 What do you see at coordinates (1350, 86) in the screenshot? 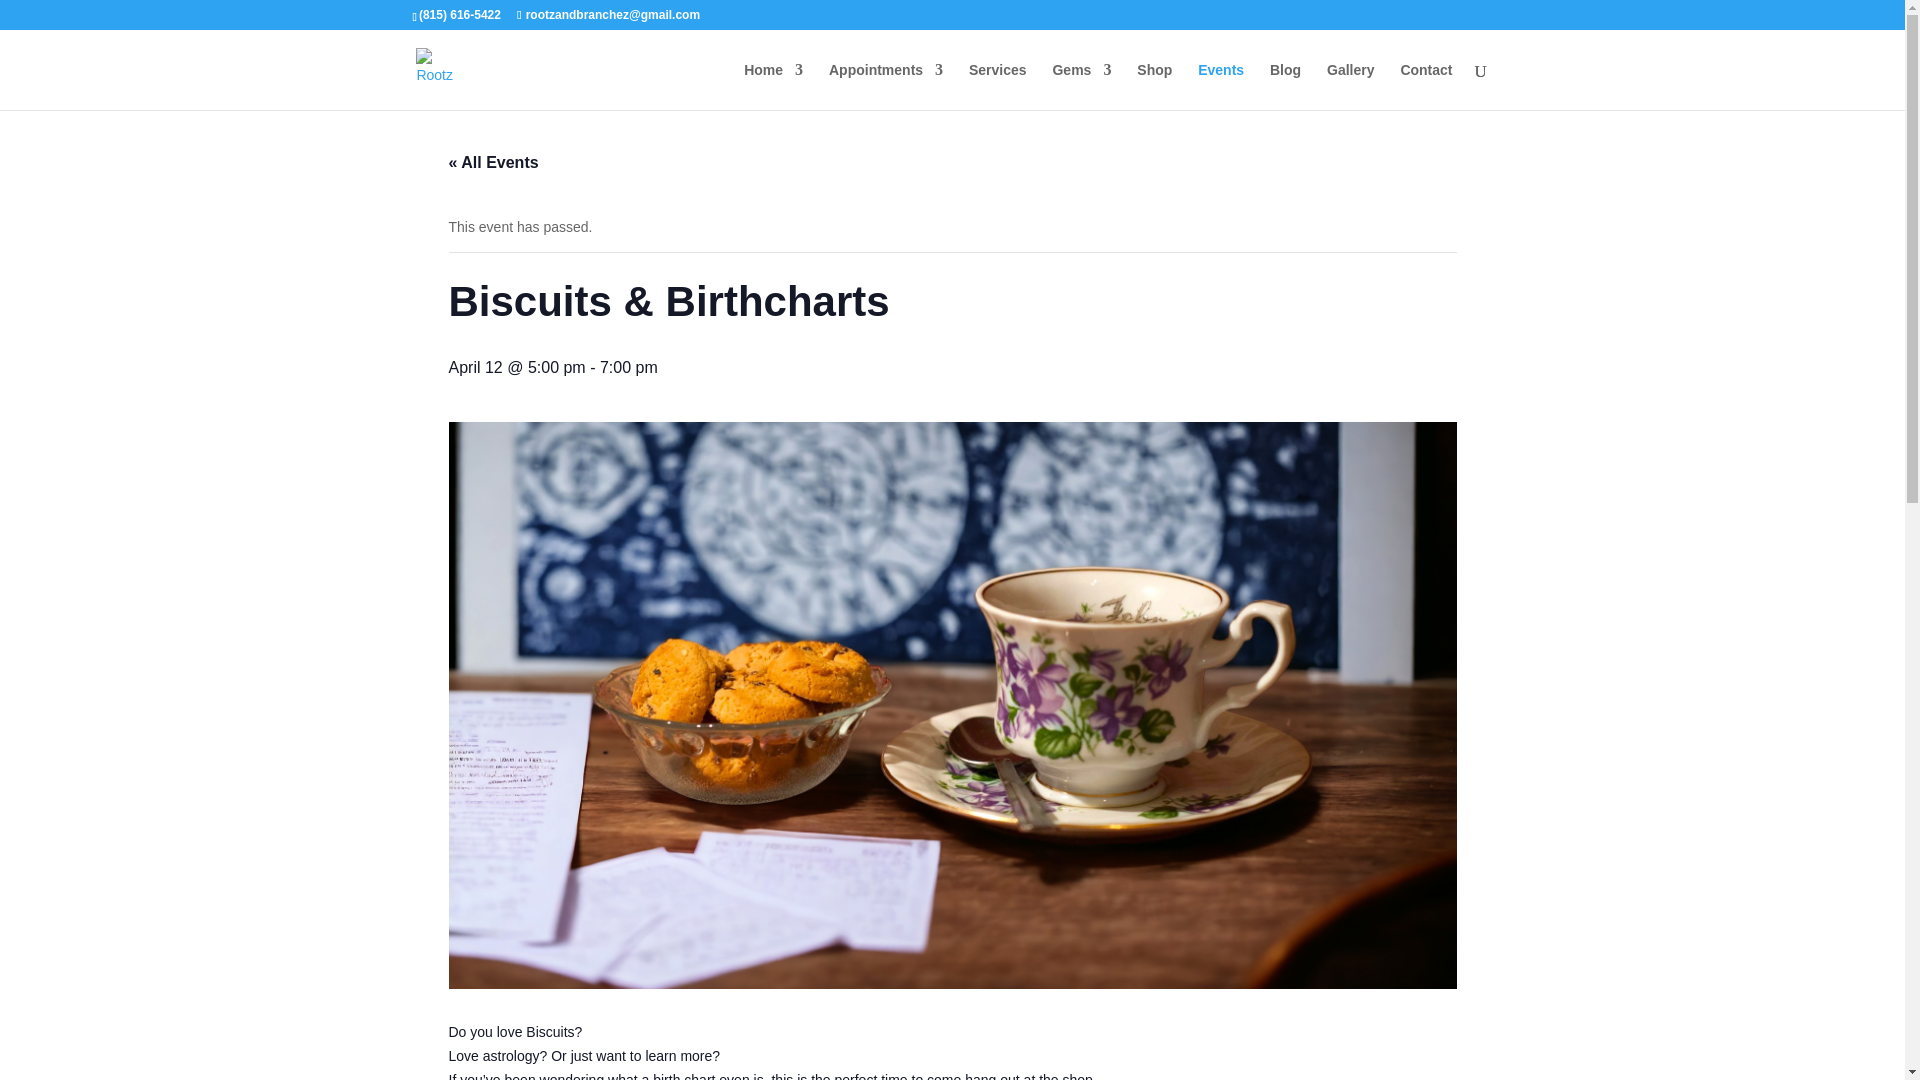
I see `Gallery` at bounding box center [1350, 86].